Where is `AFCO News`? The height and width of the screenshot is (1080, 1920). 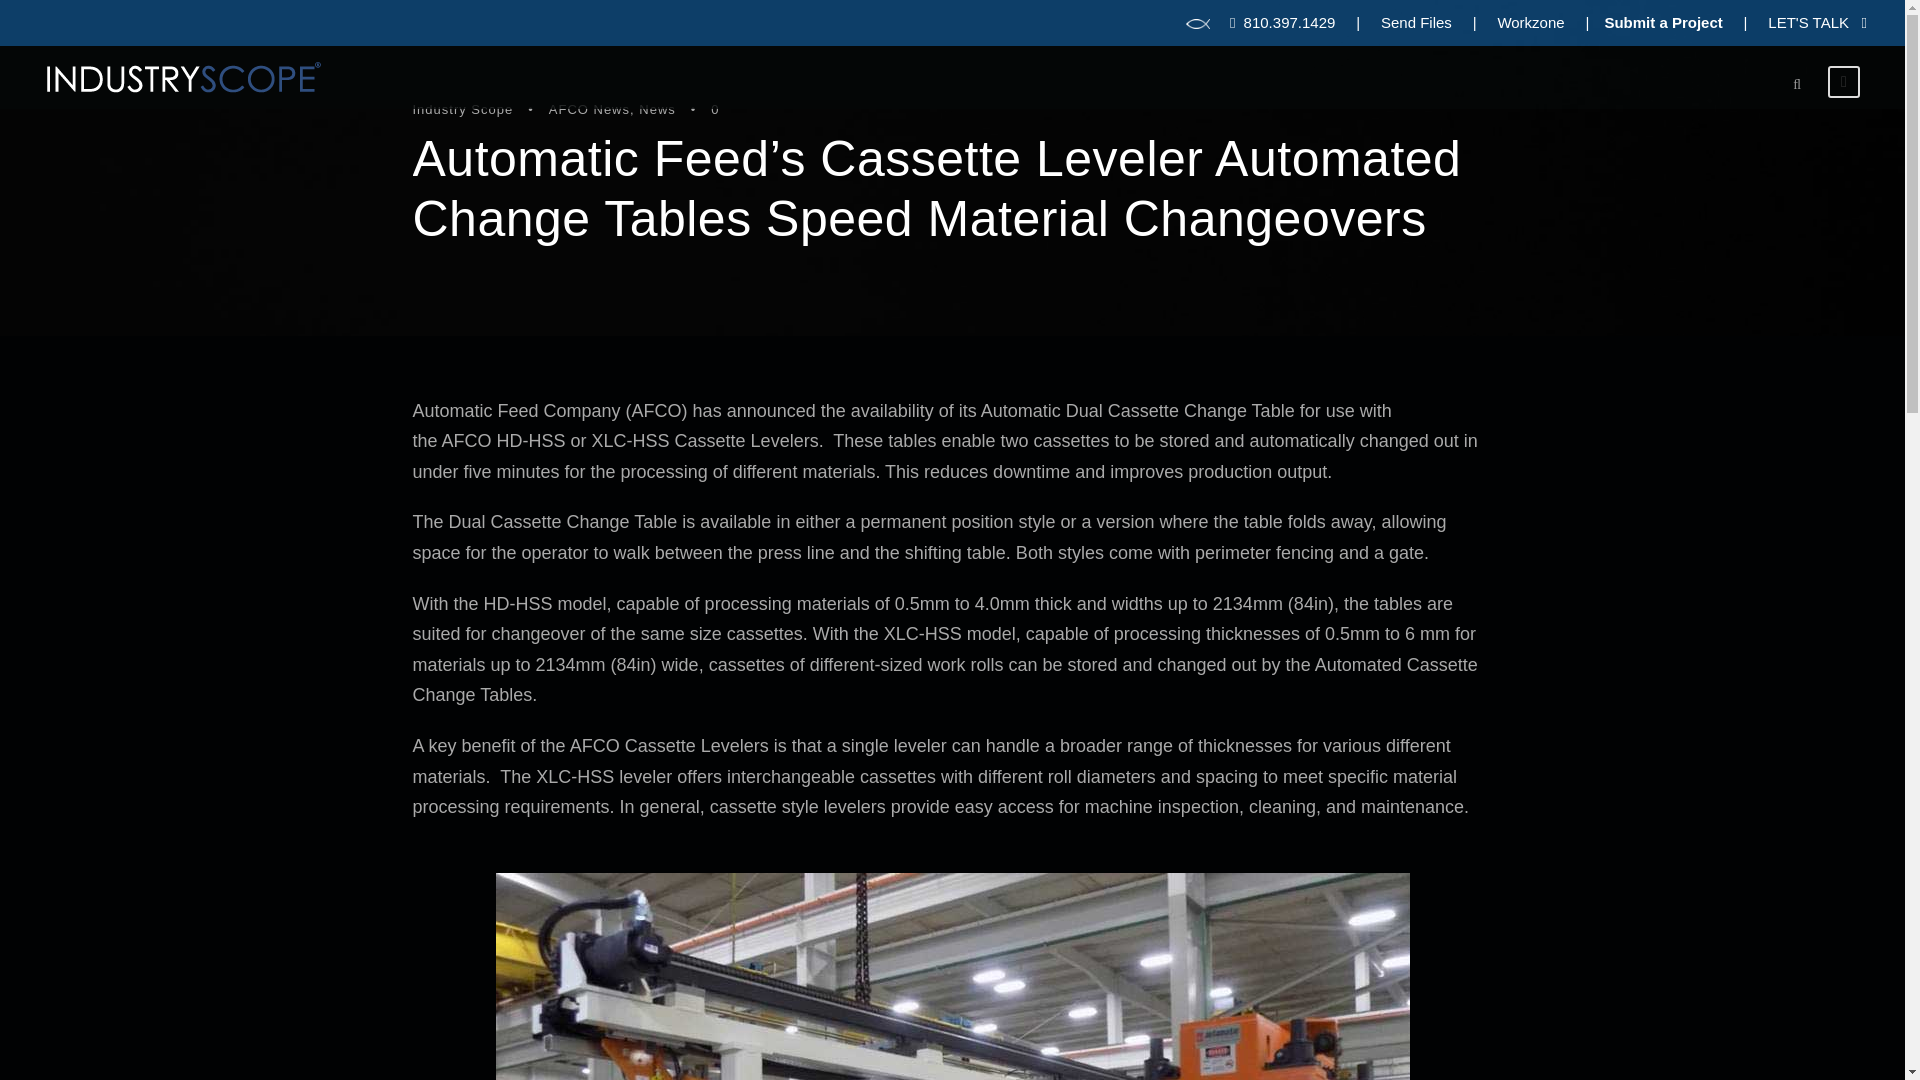
AFCO News is located at coordinates (589, 108).